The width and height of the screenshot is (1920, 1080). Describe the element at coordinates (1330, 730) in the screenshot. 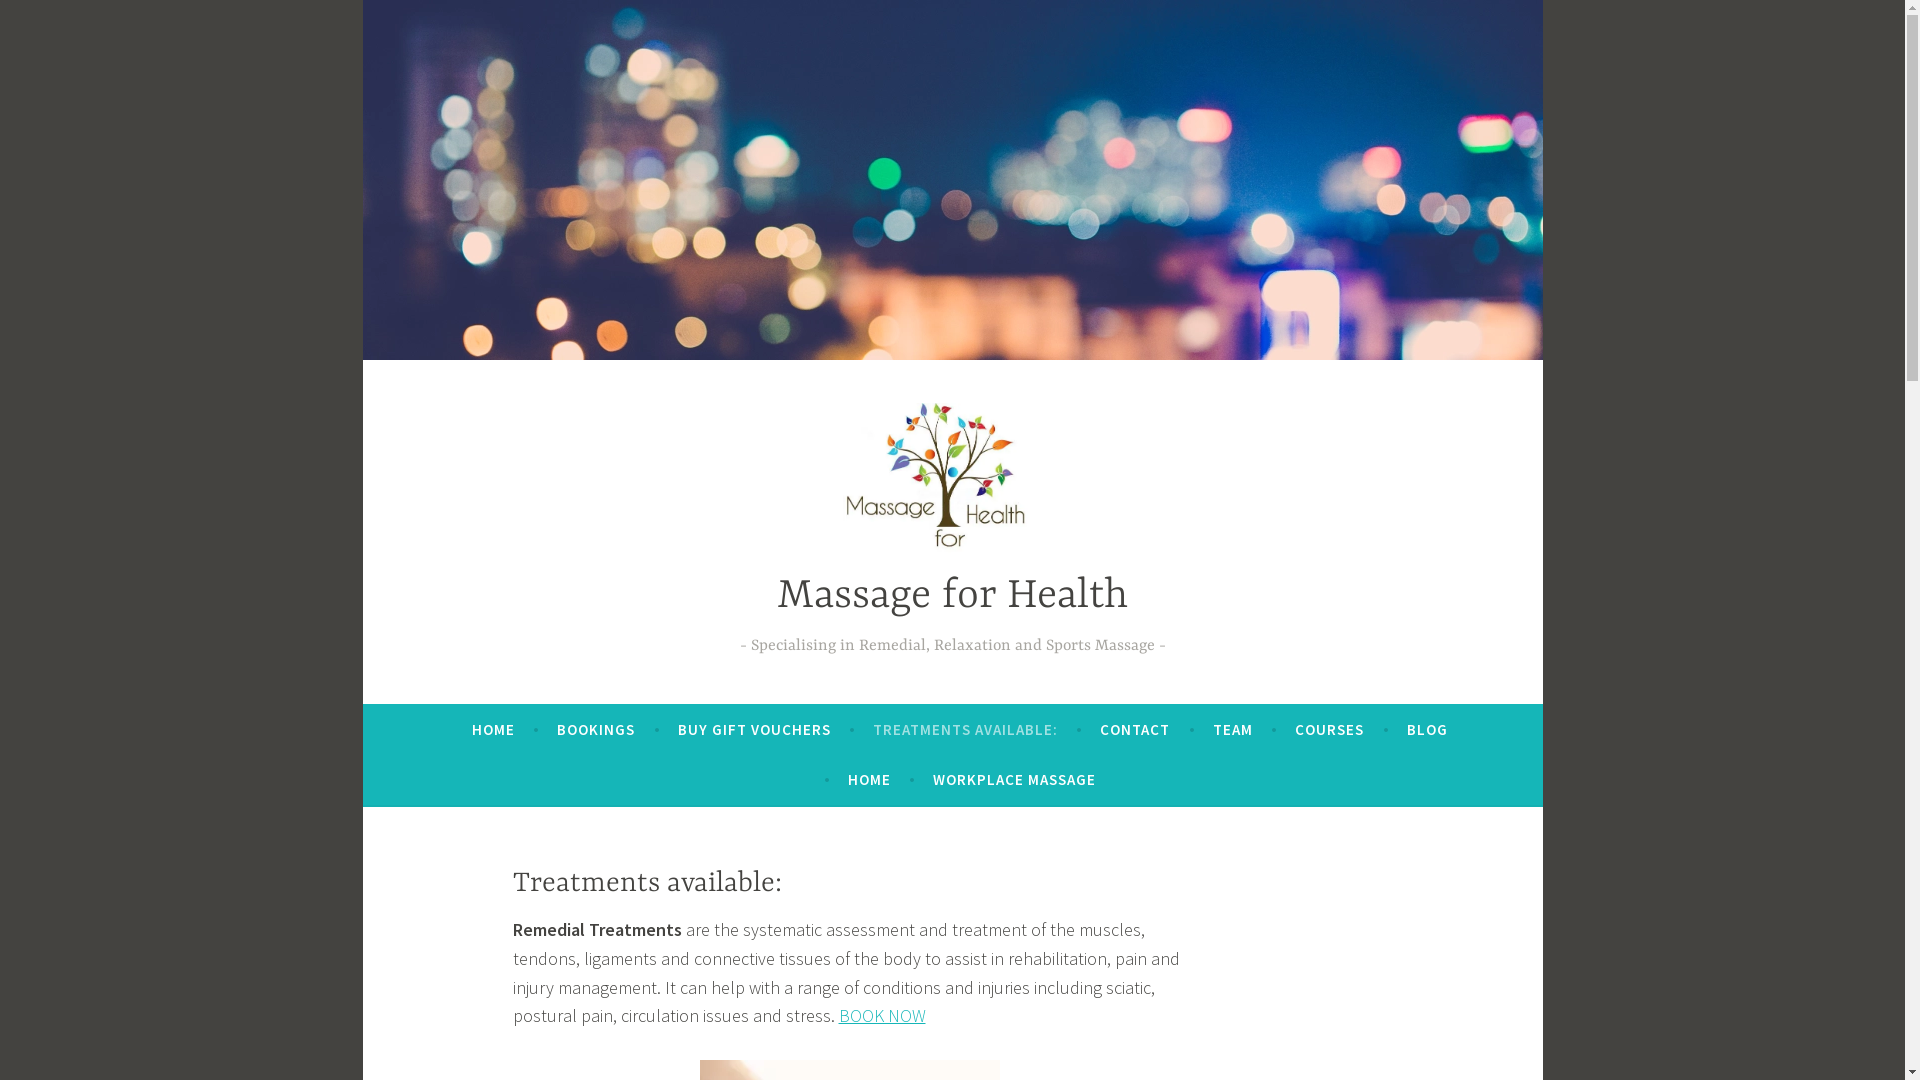

I see `COURSES` at that location.